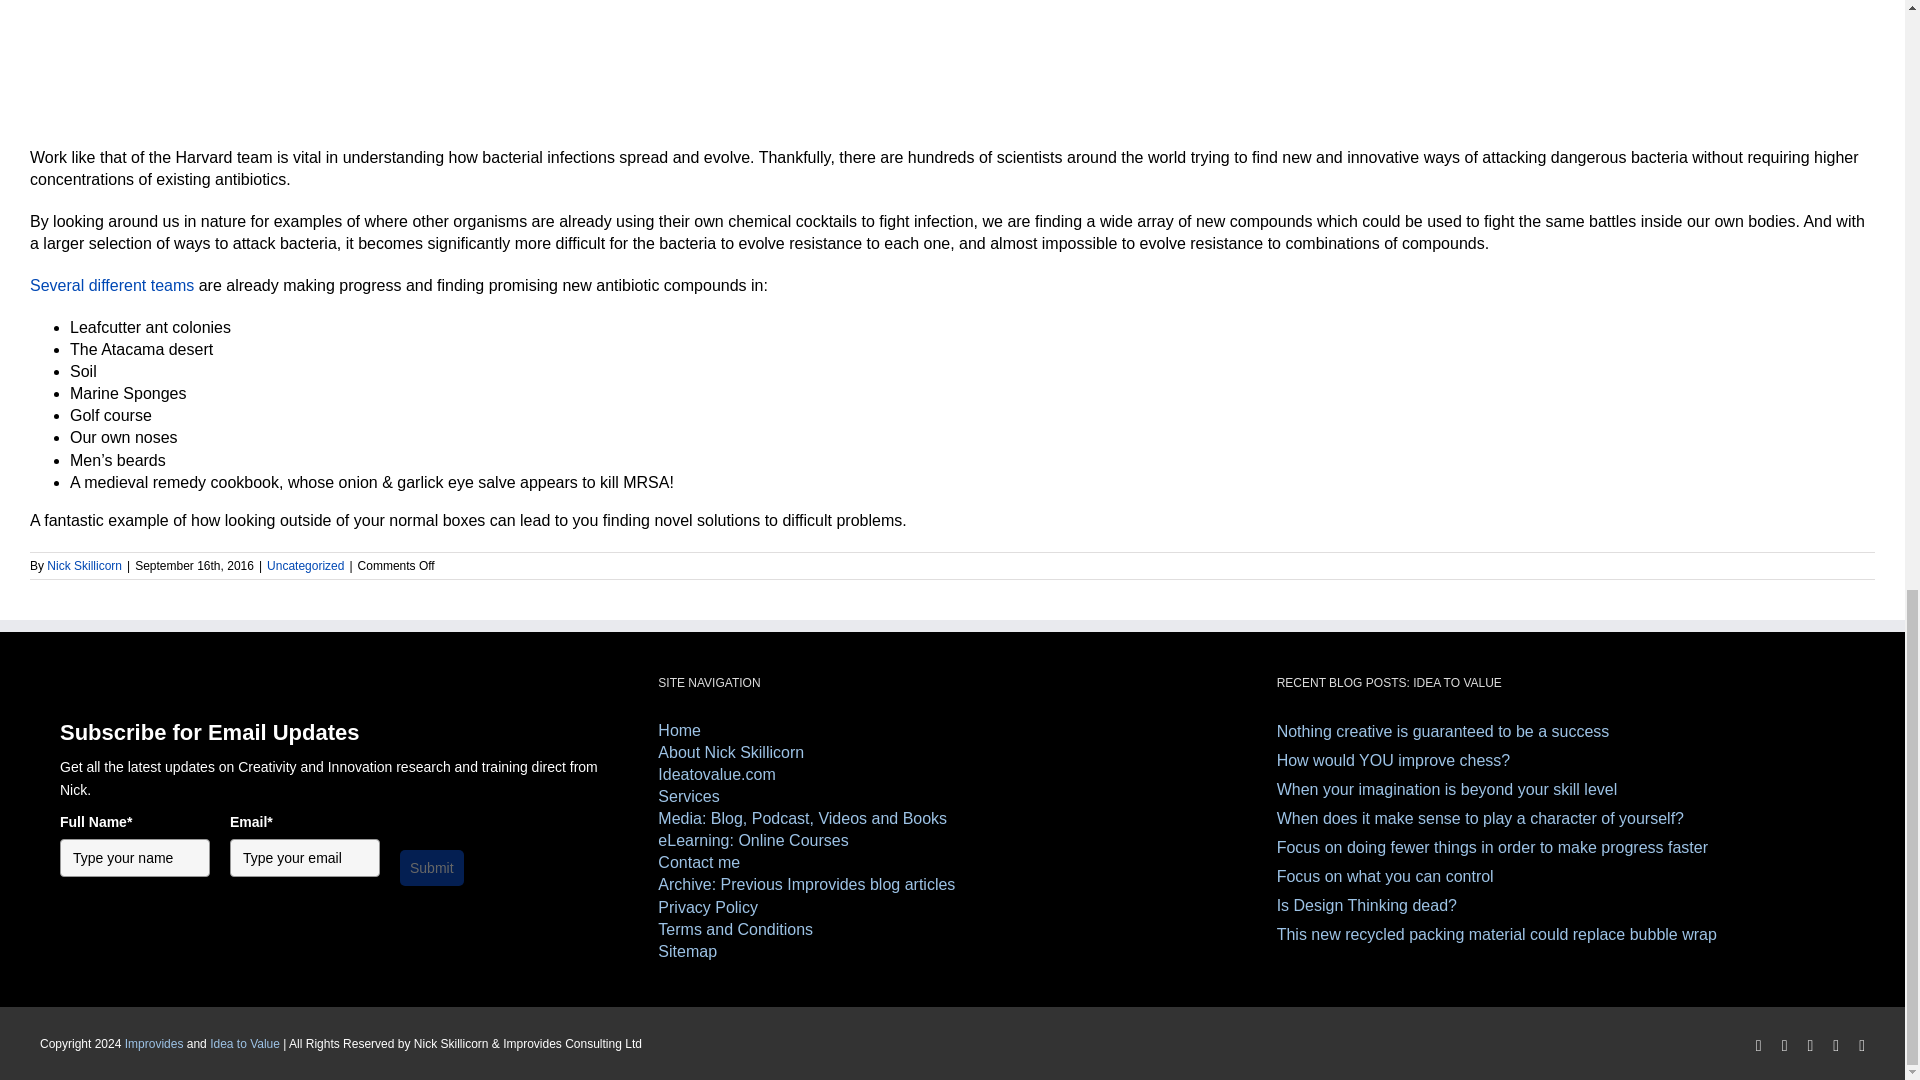 The width and height of the screenshot is (1920, 1080). I want to click on eLearning, so click(952, 841).